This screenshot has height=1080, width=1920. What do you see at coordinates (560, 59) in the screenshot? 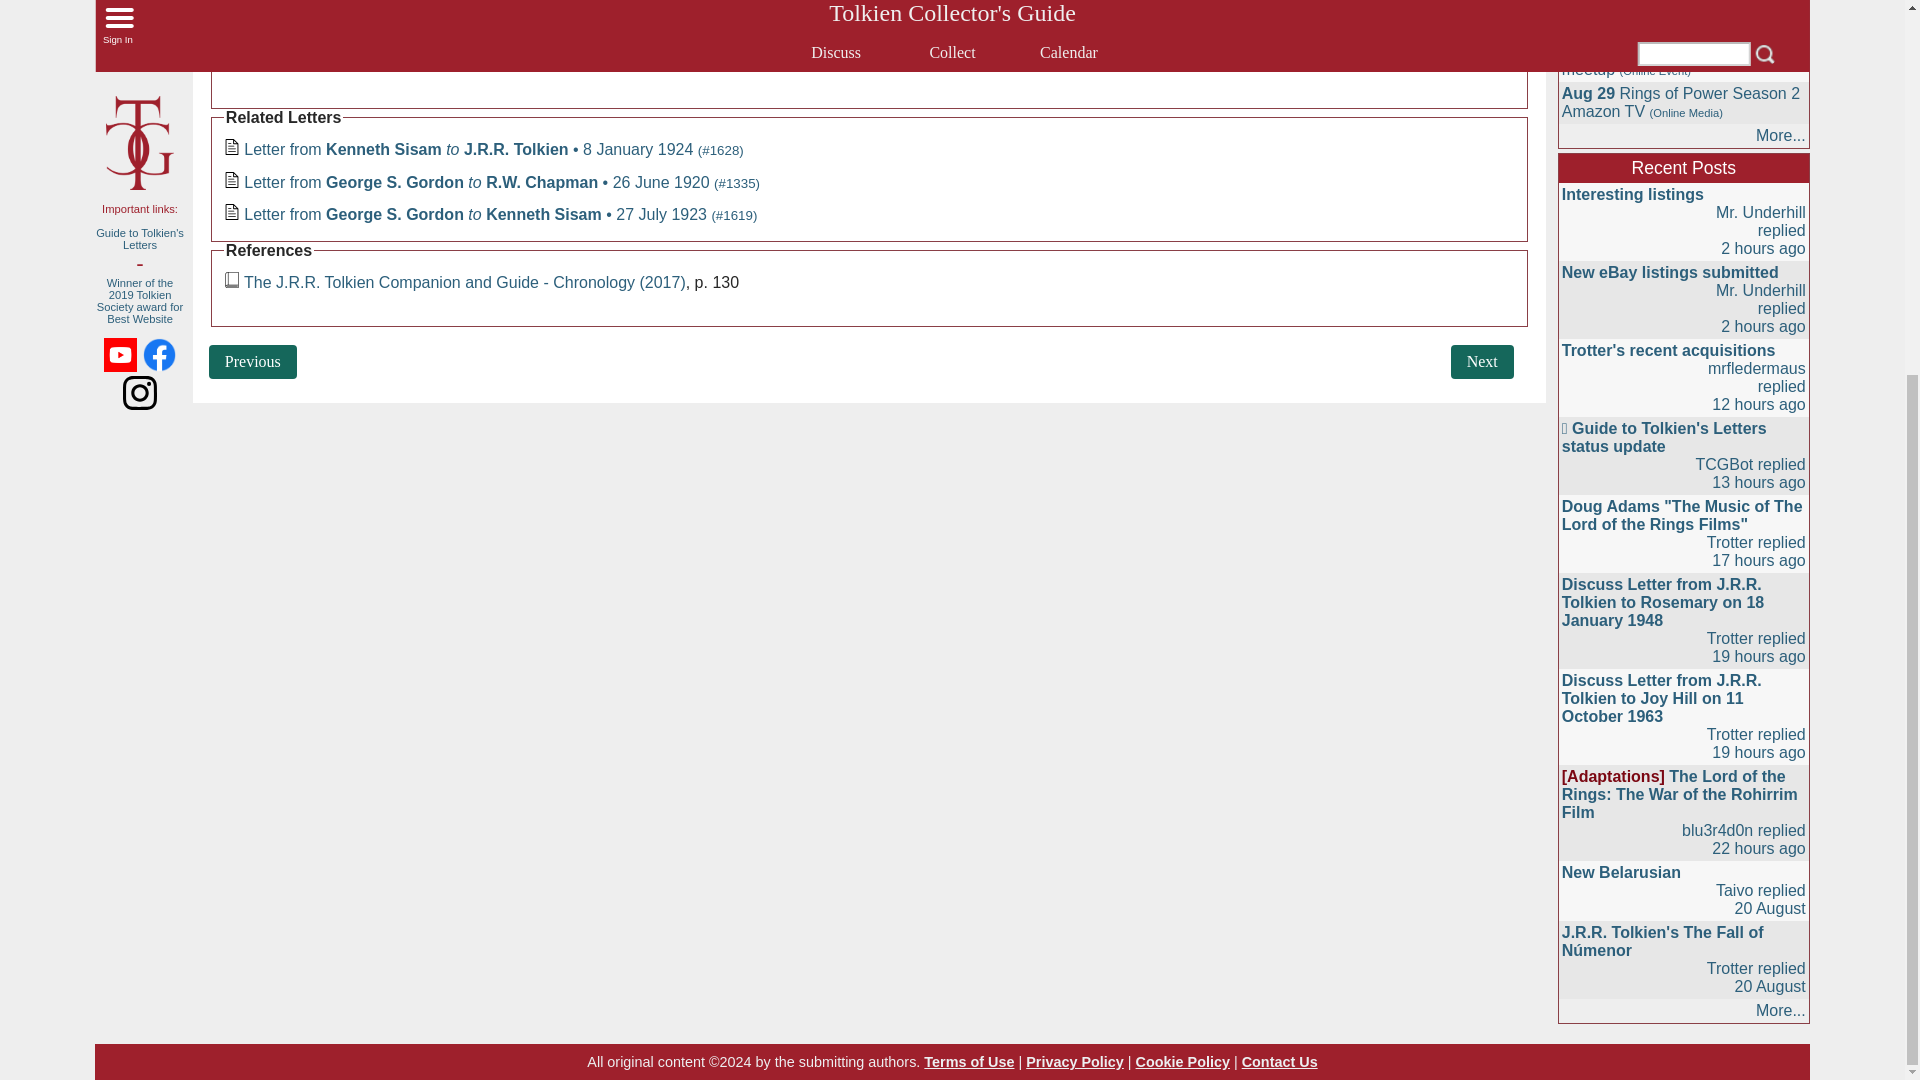
I see `Kenneth Sisam` at bounding box center [560, 59].